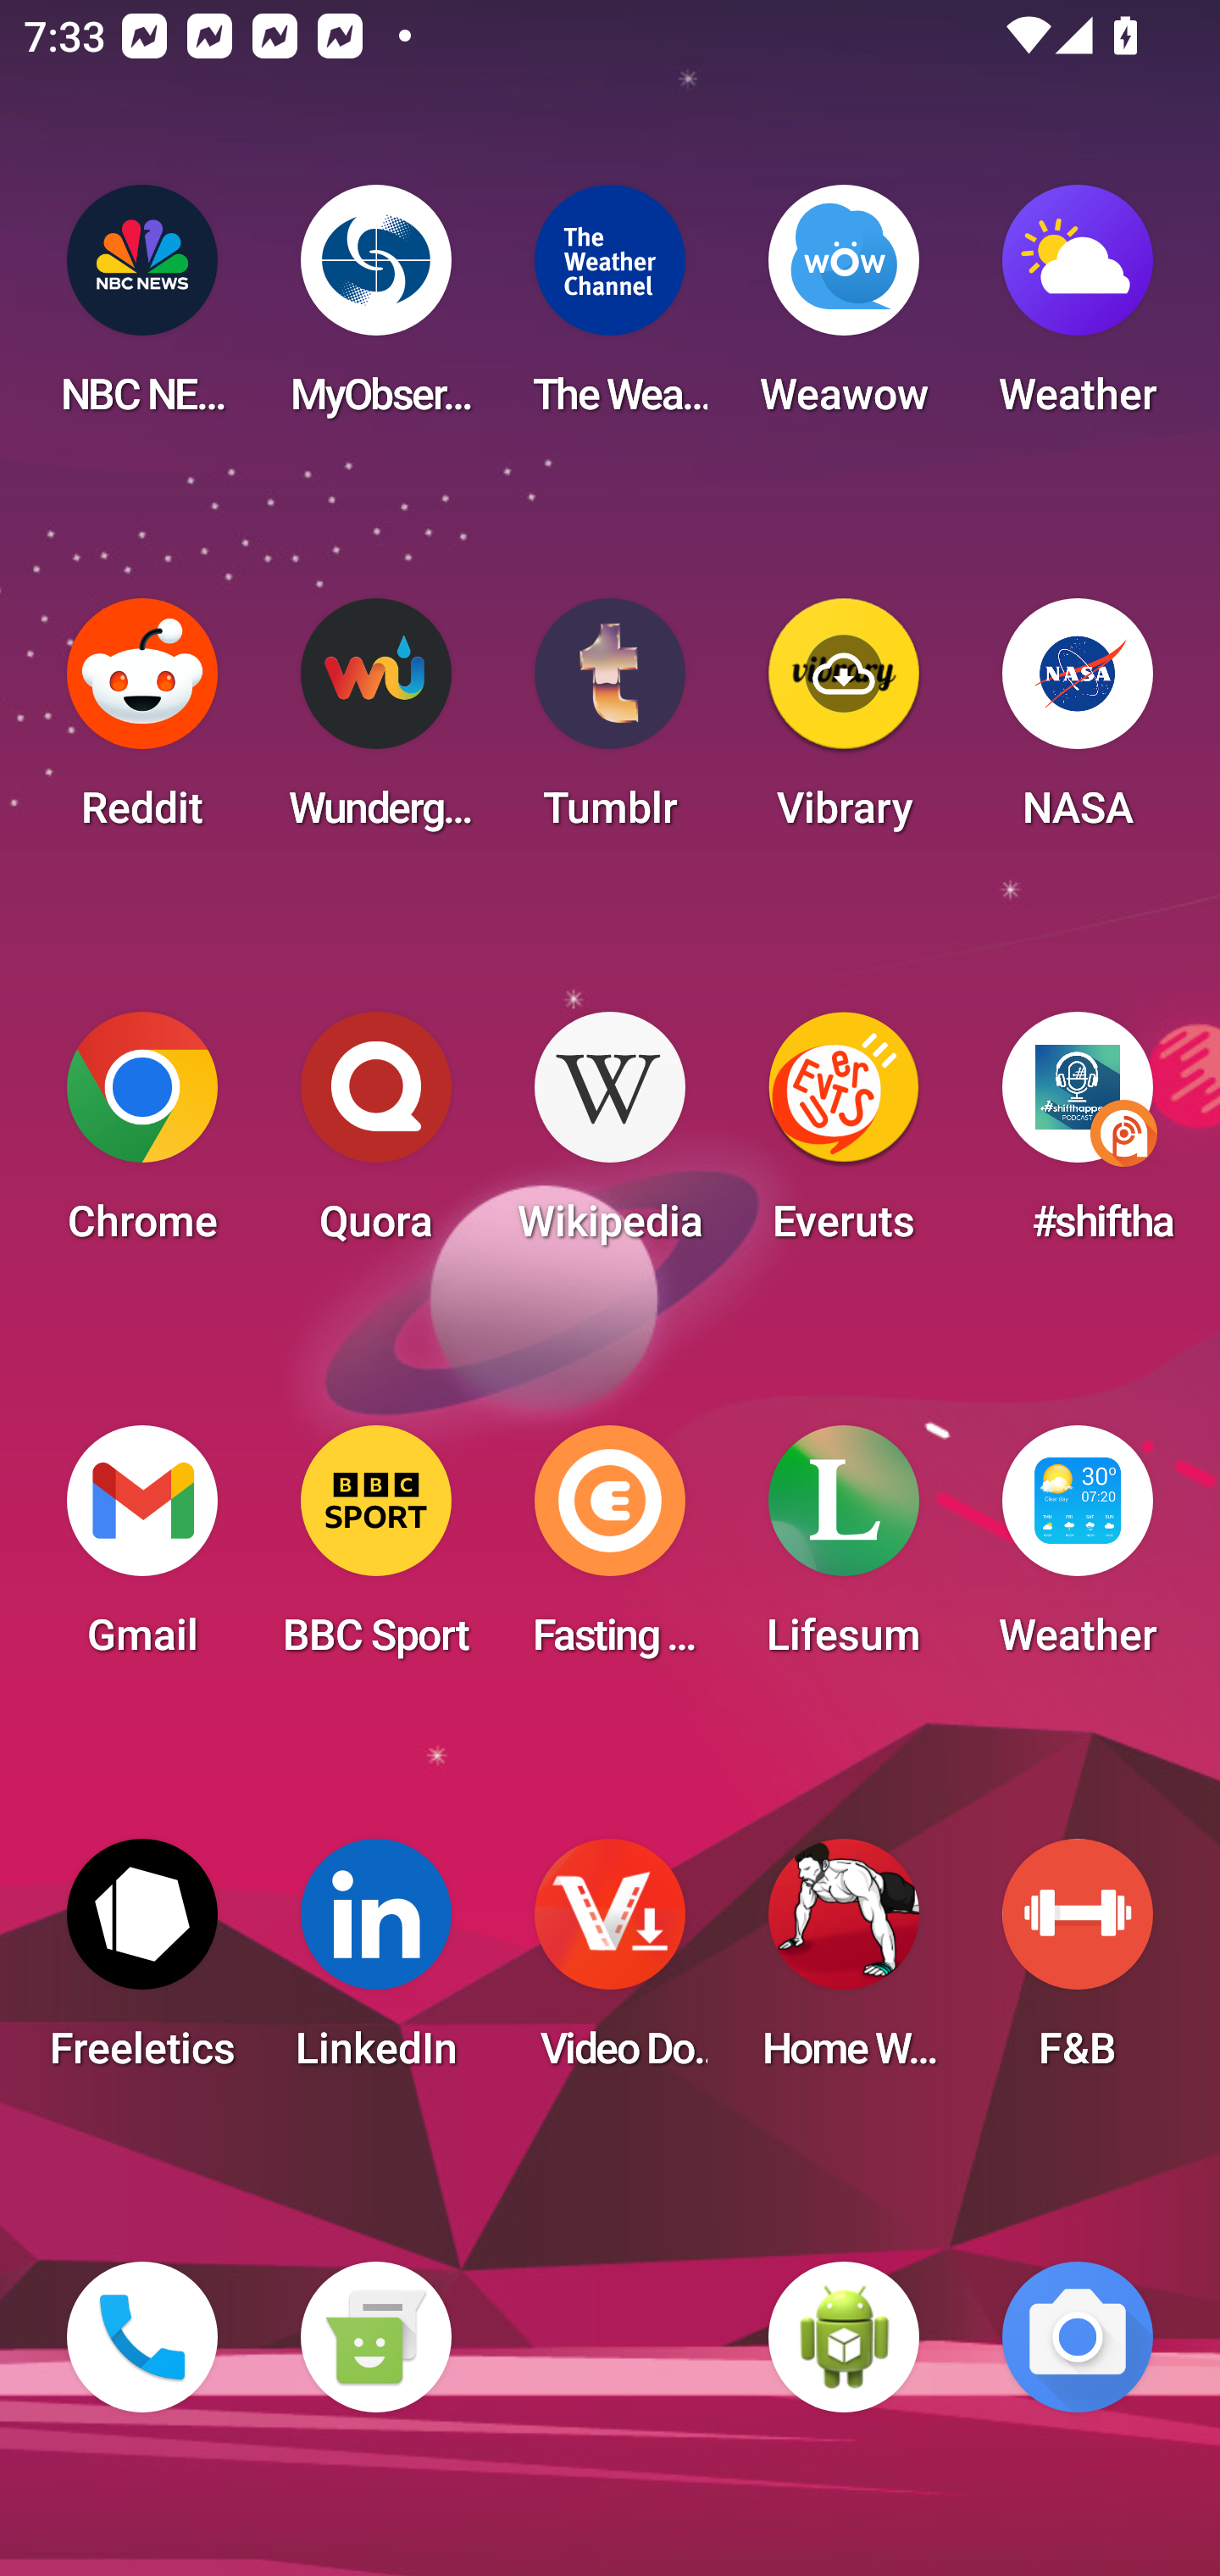 The image size is (1220, 2576). What do you see at coordinates (610, 1964) in the screenshot?
I see `Video Downloader & Ace Player` at bounding box center [610, 1964].